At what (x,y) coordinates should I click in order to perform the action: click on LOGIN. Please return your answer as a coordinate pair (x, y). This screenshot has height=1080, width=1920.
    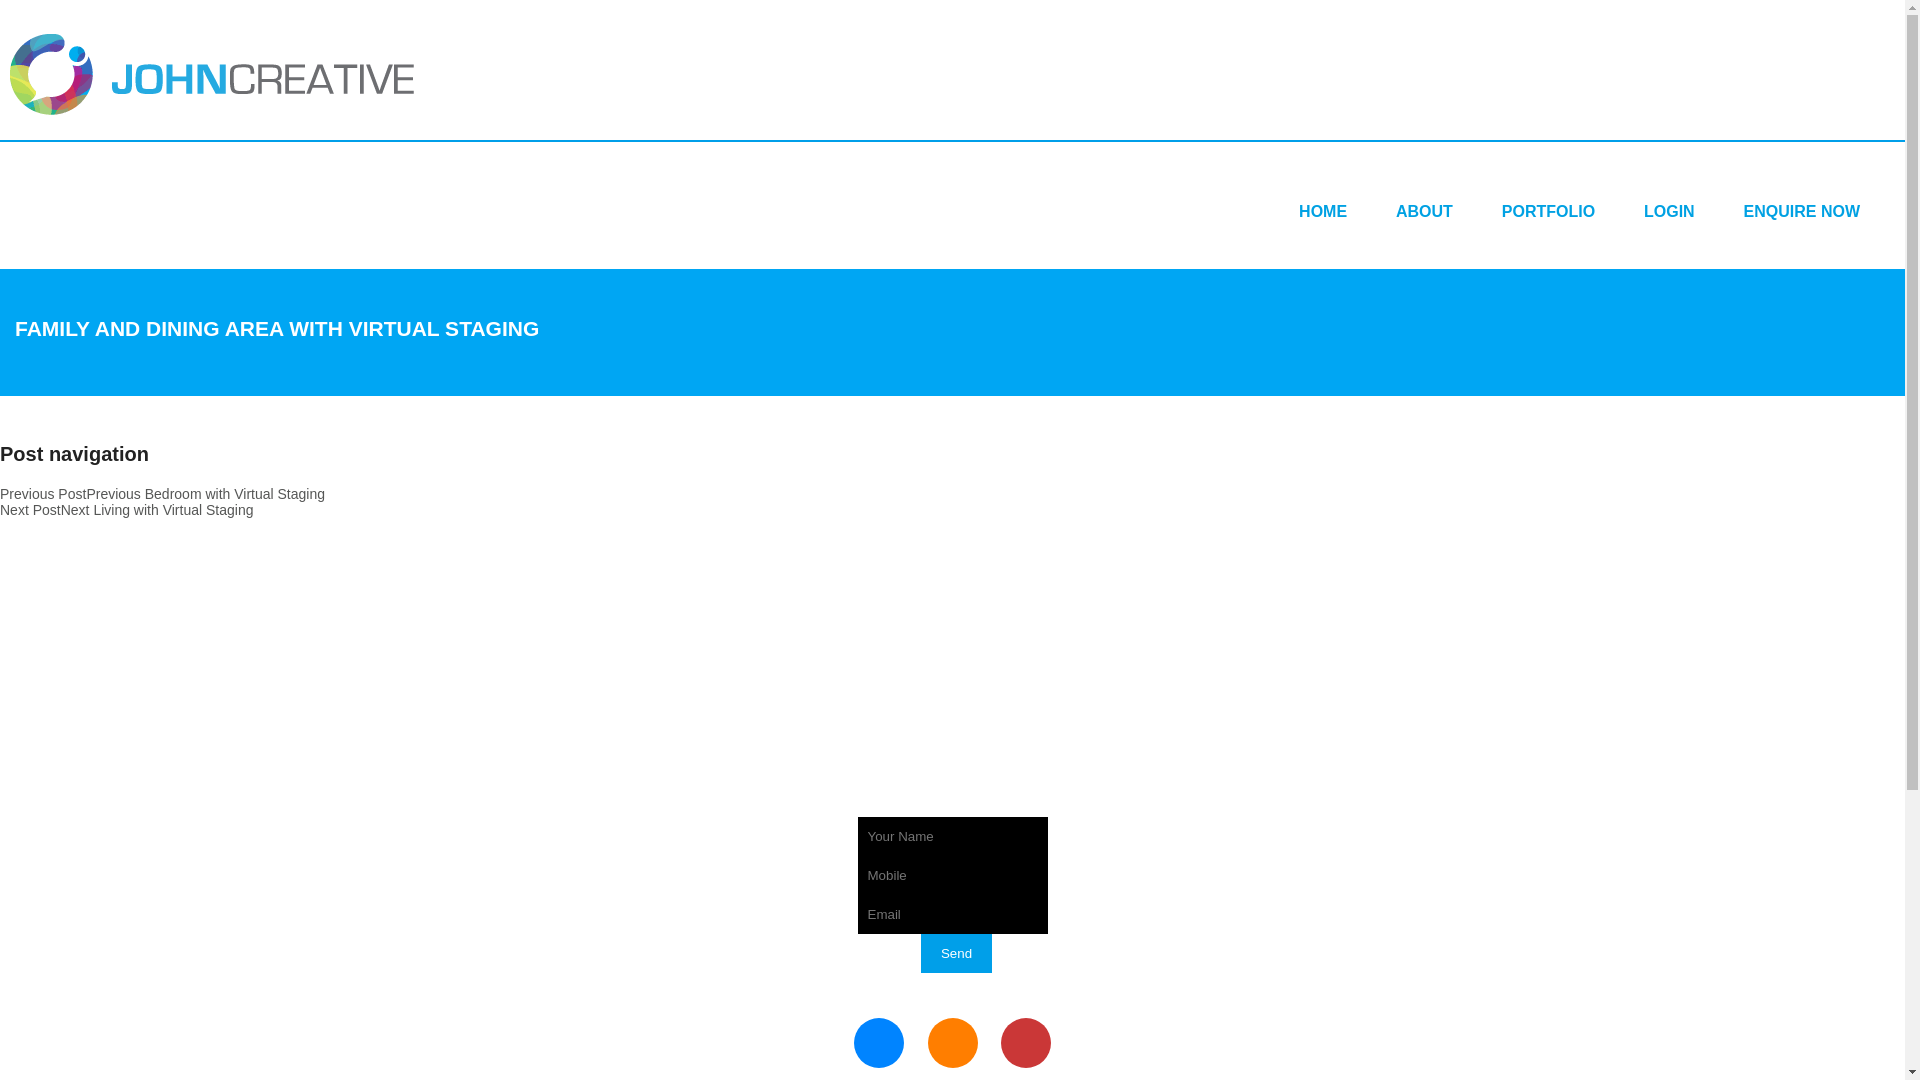
    Looking at the image, I should click on (1670, 212).